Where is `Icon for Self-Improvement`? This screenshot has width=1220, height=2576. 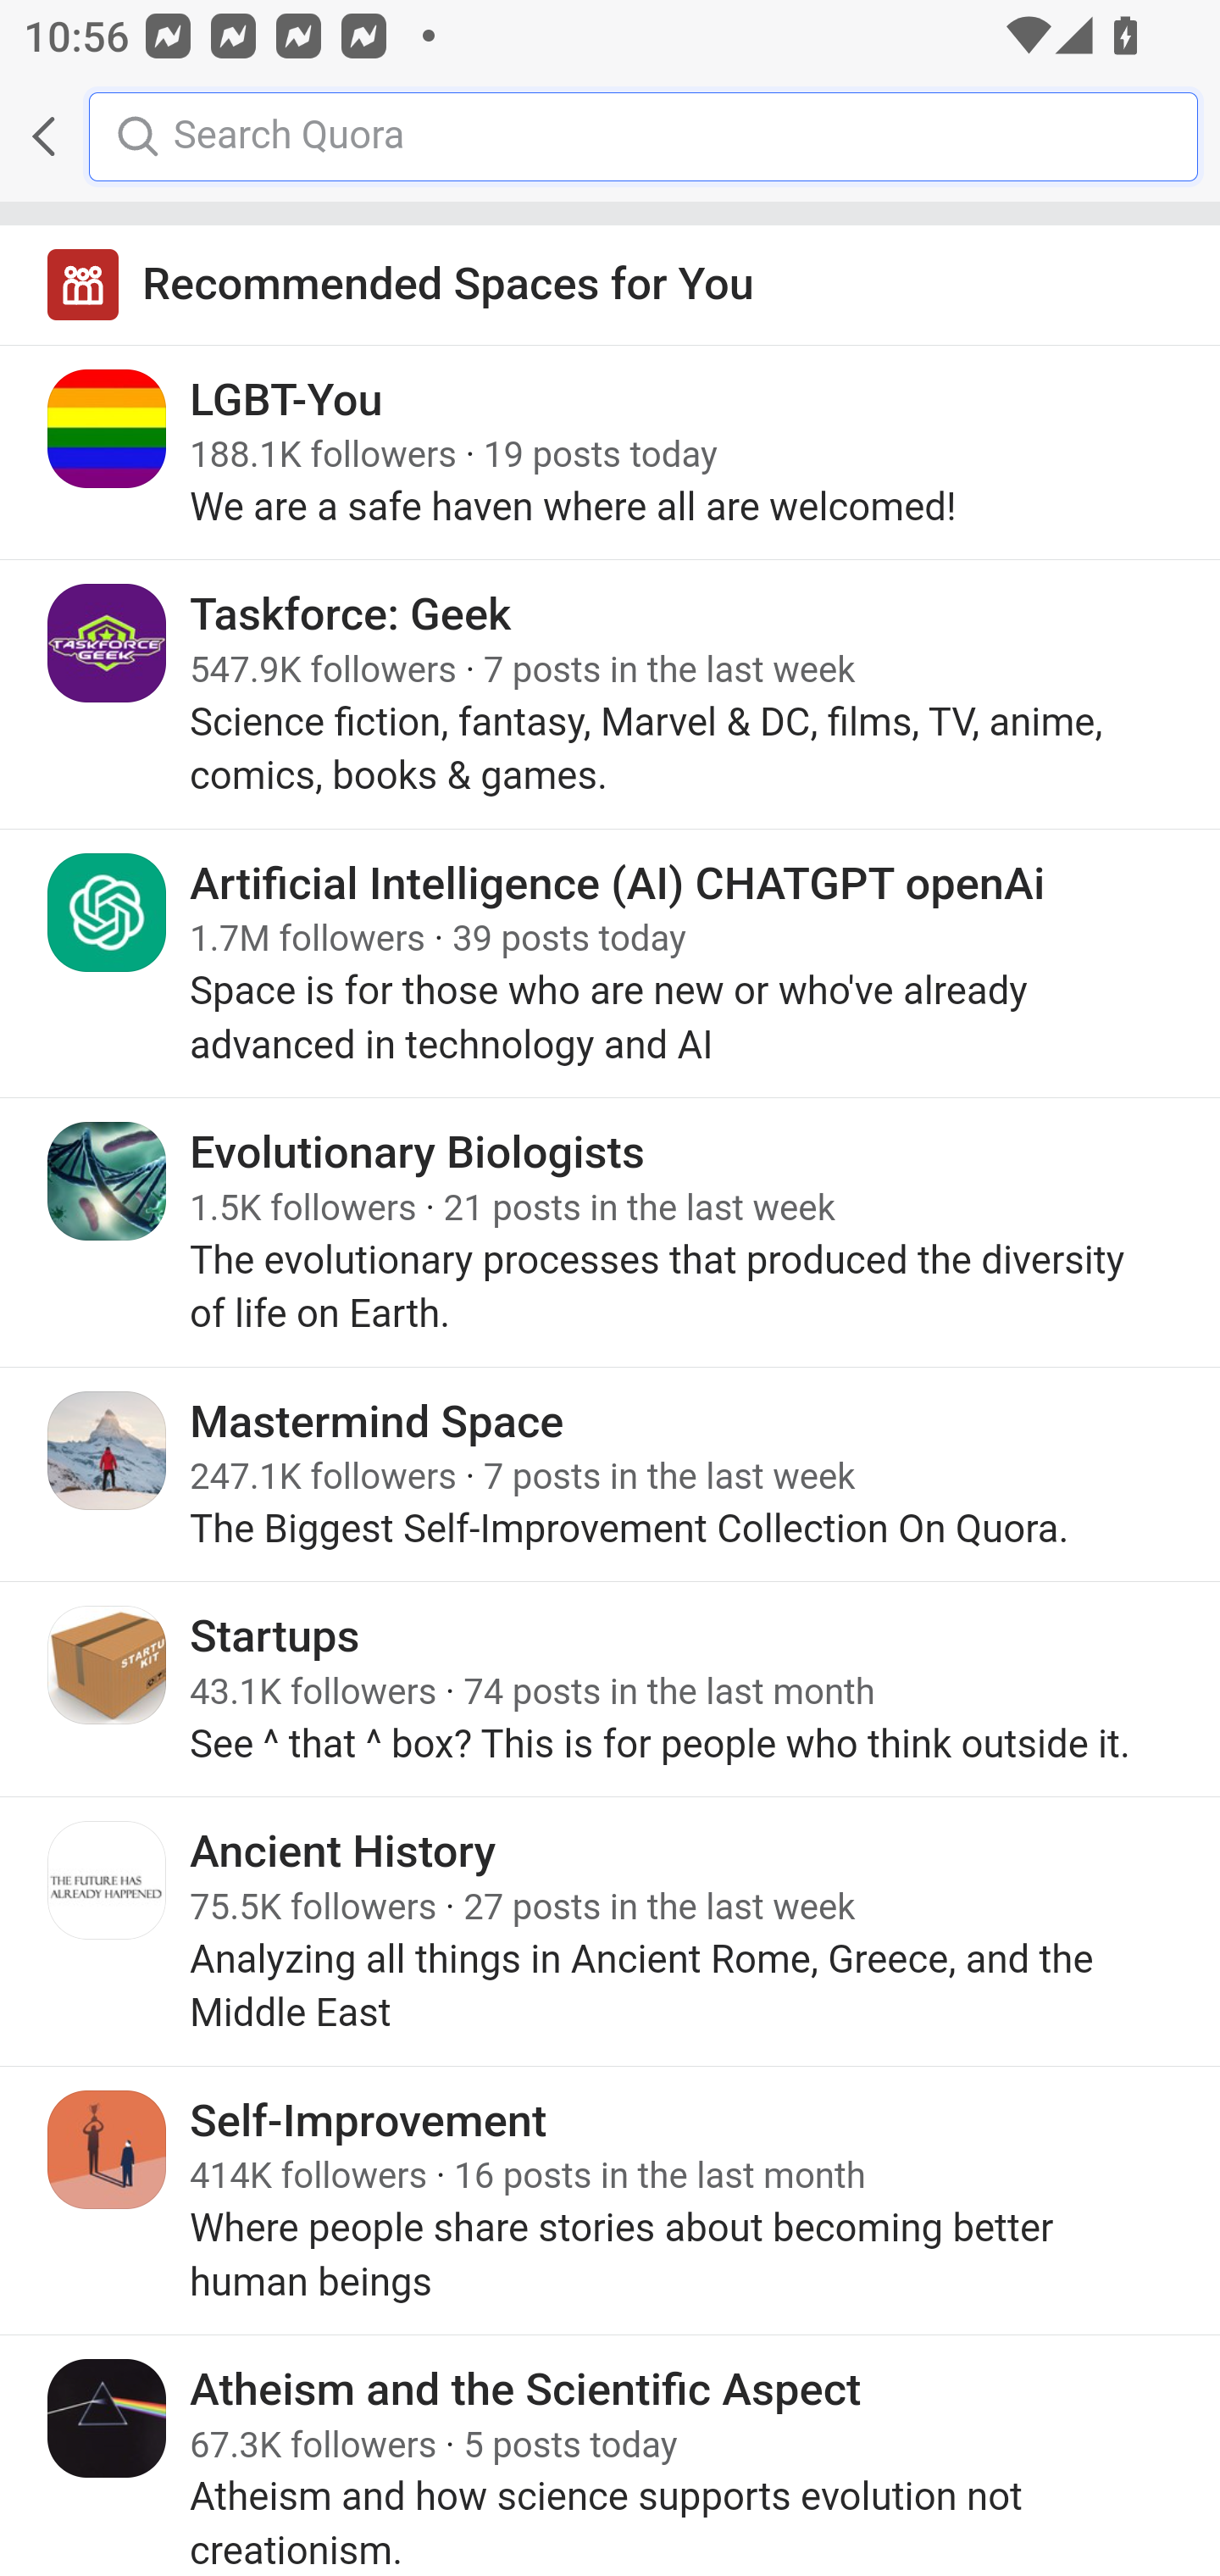 Icon for Self-Improvement is located at coordinates (108, 2149).